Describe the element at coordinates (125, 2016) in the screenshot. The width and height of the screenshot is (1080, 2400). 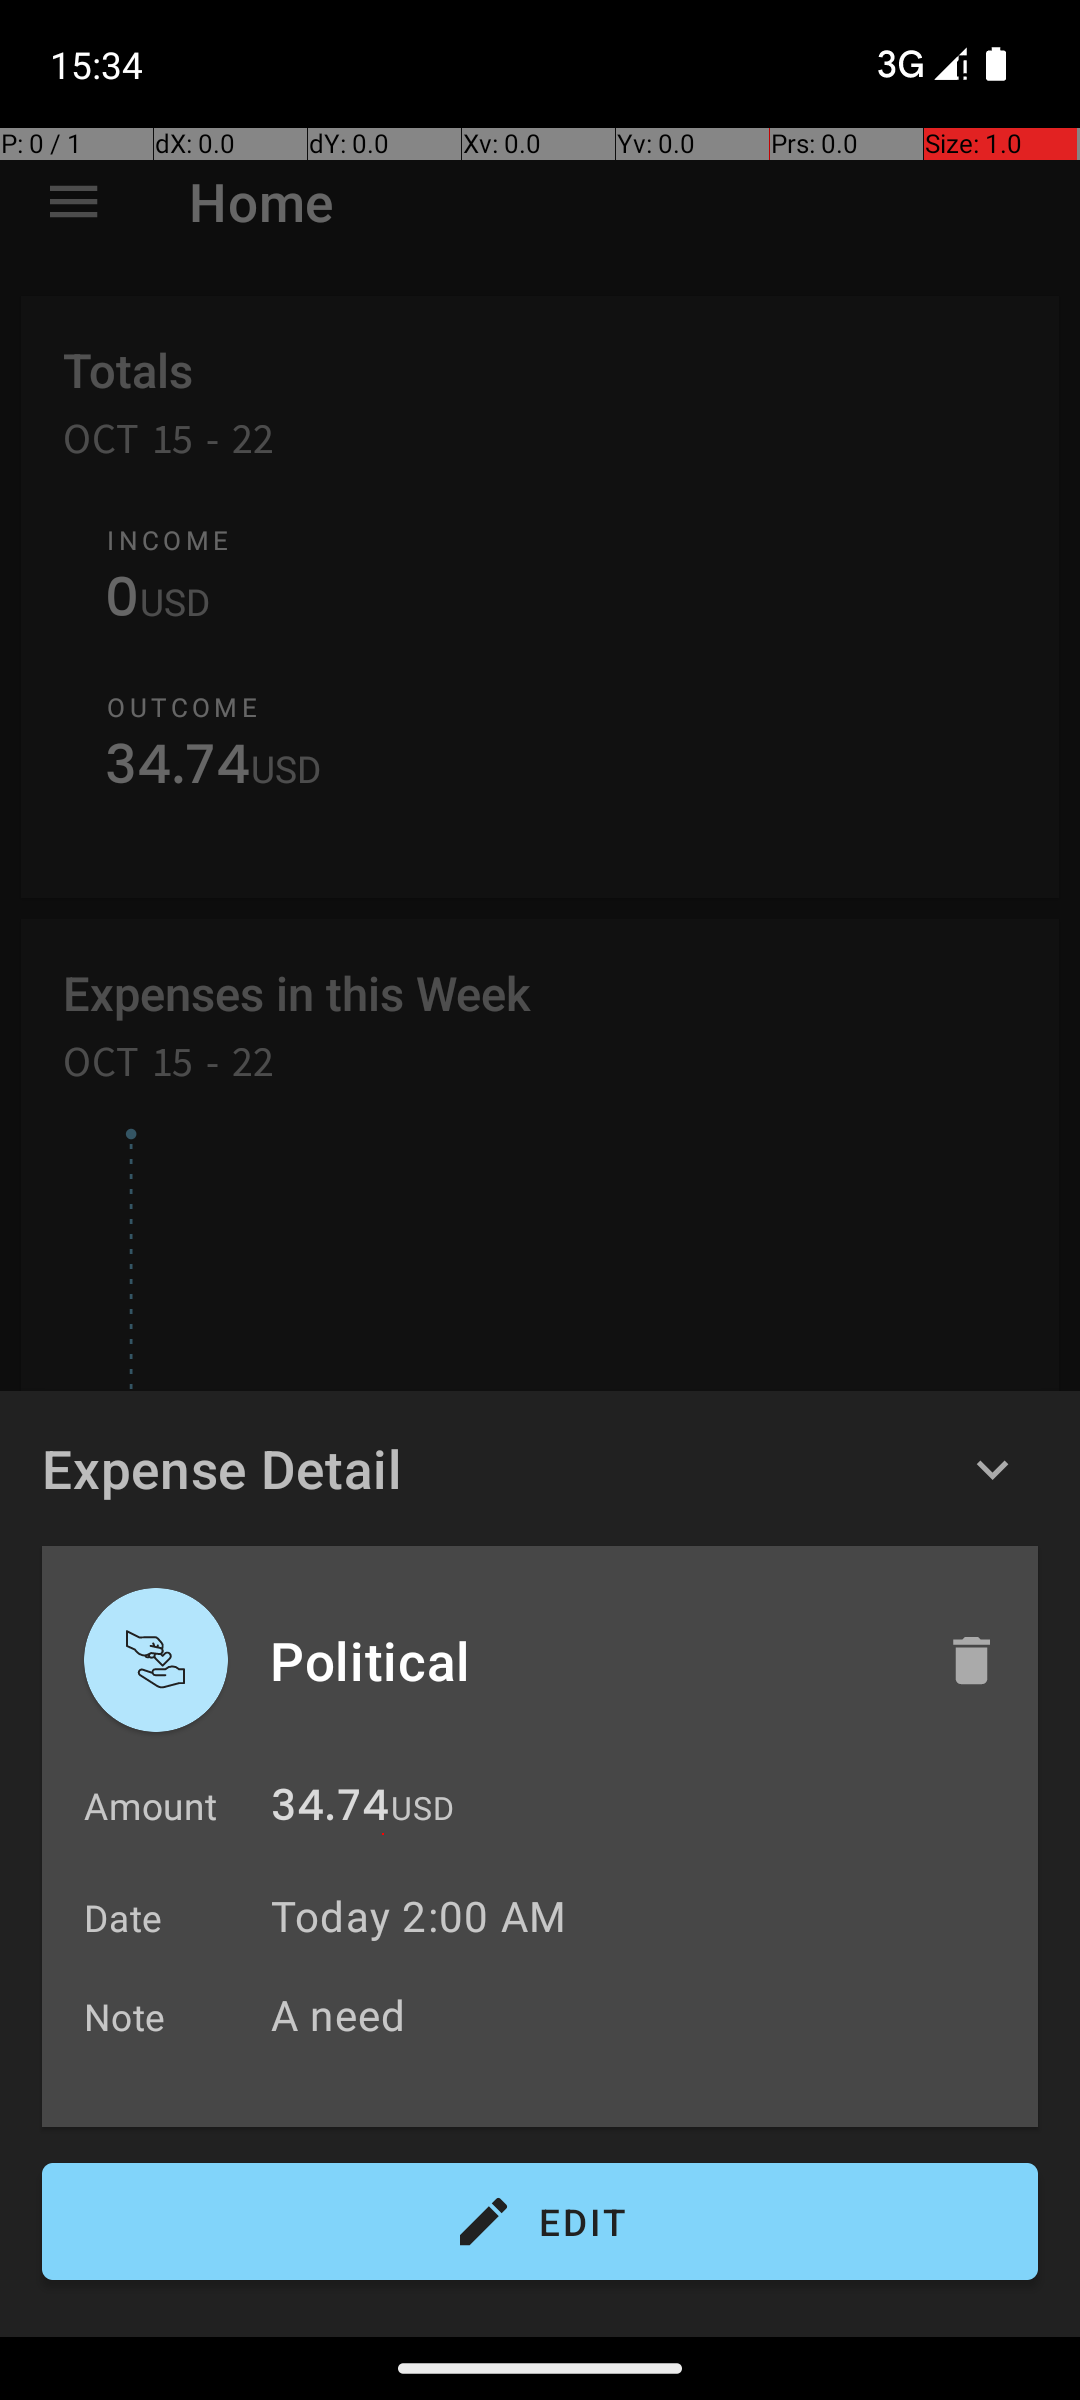
I see `Note` at that location.